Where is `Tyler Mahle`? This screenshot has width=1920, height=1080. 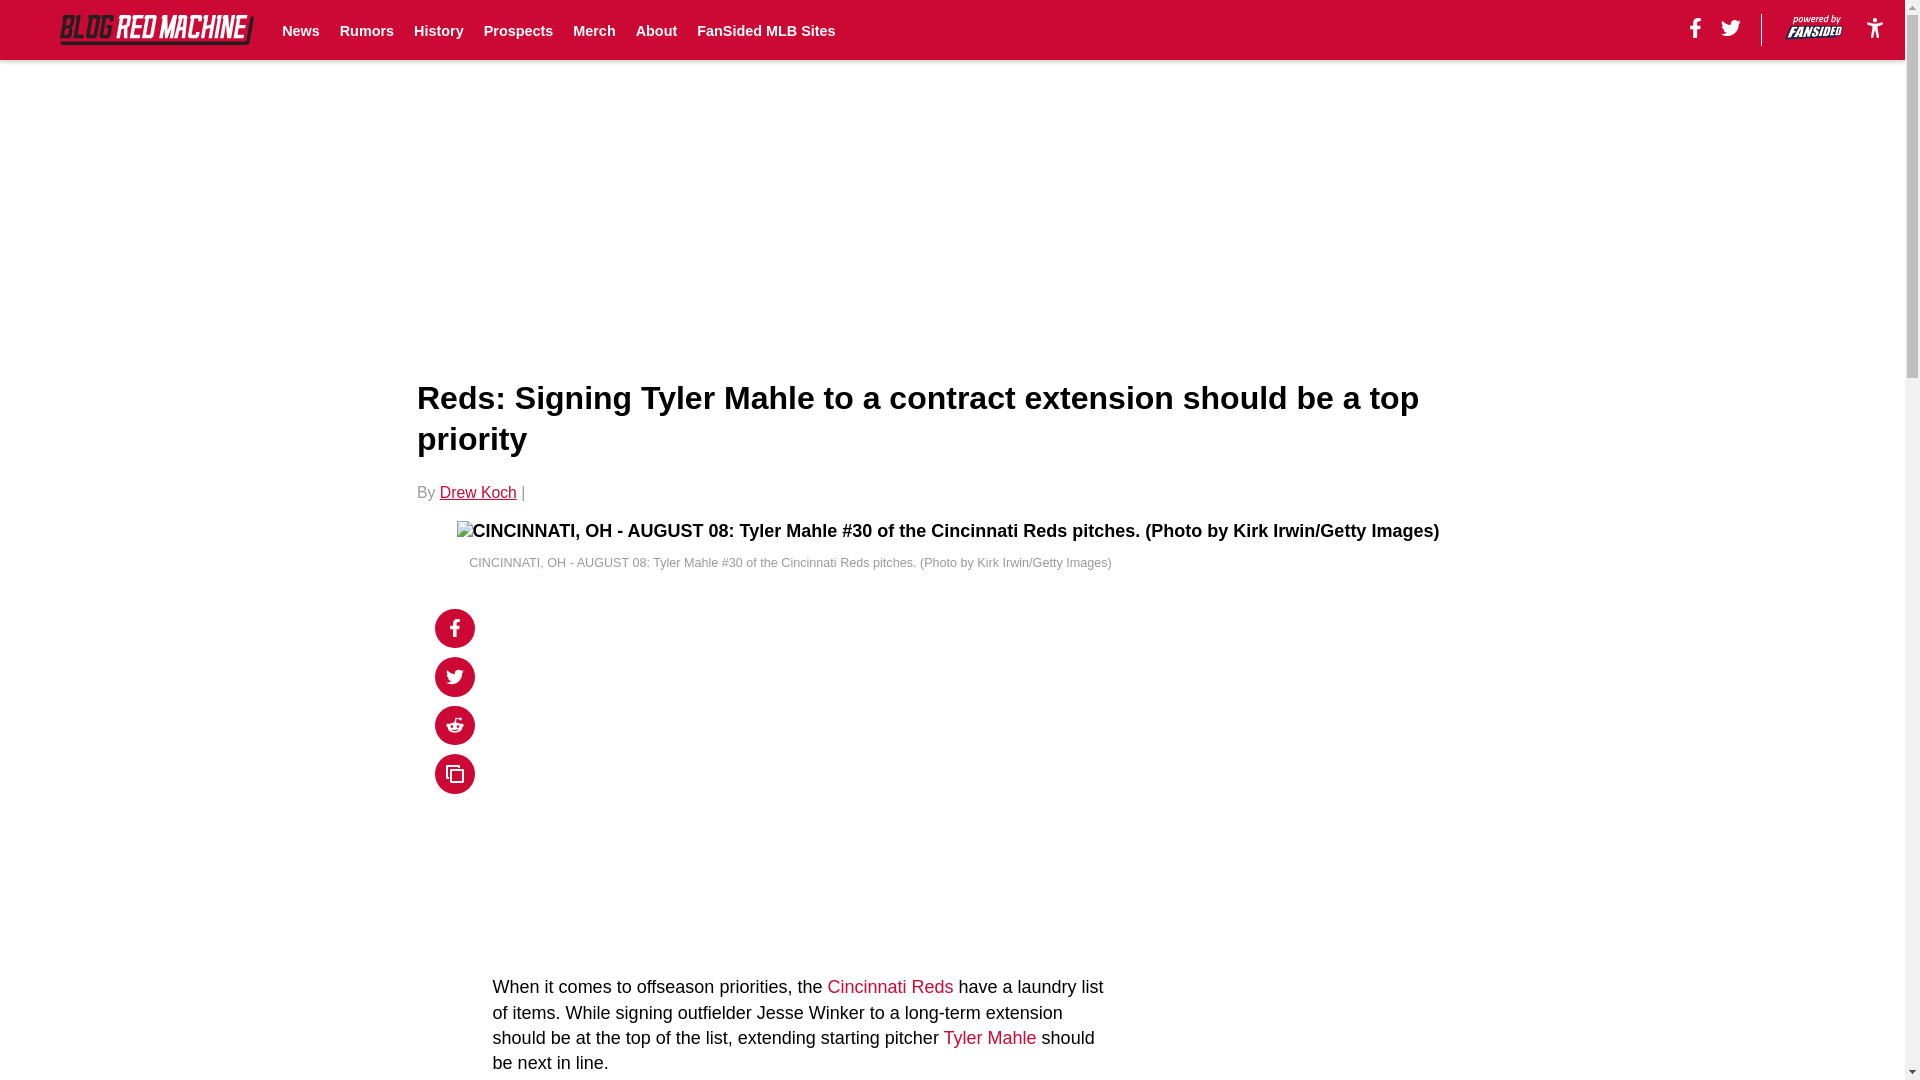
Tyler Mahle is located at coordinates (990, 1038).